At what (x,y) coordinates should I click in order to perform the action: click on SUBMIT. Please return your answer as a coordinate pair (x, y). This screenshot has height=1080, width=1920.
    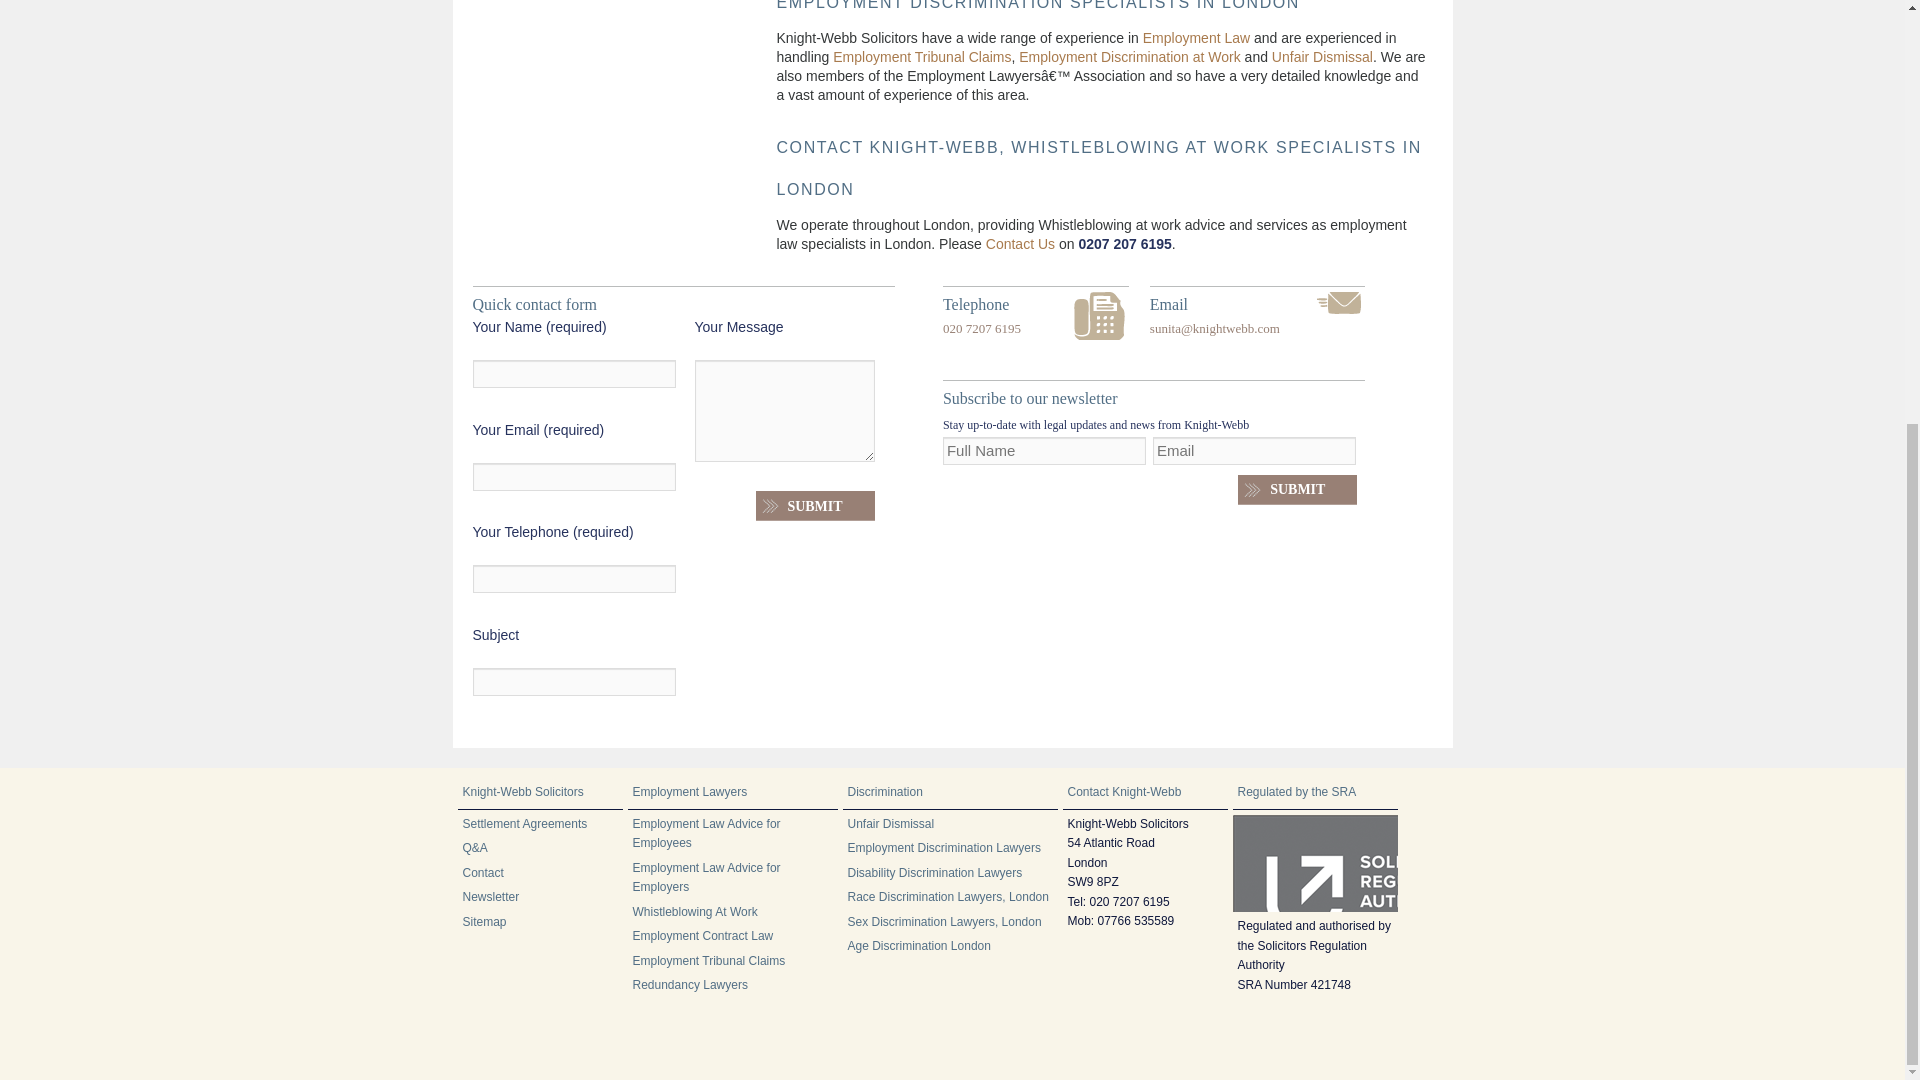
    Looking at the image, I should click on (1298, 490).